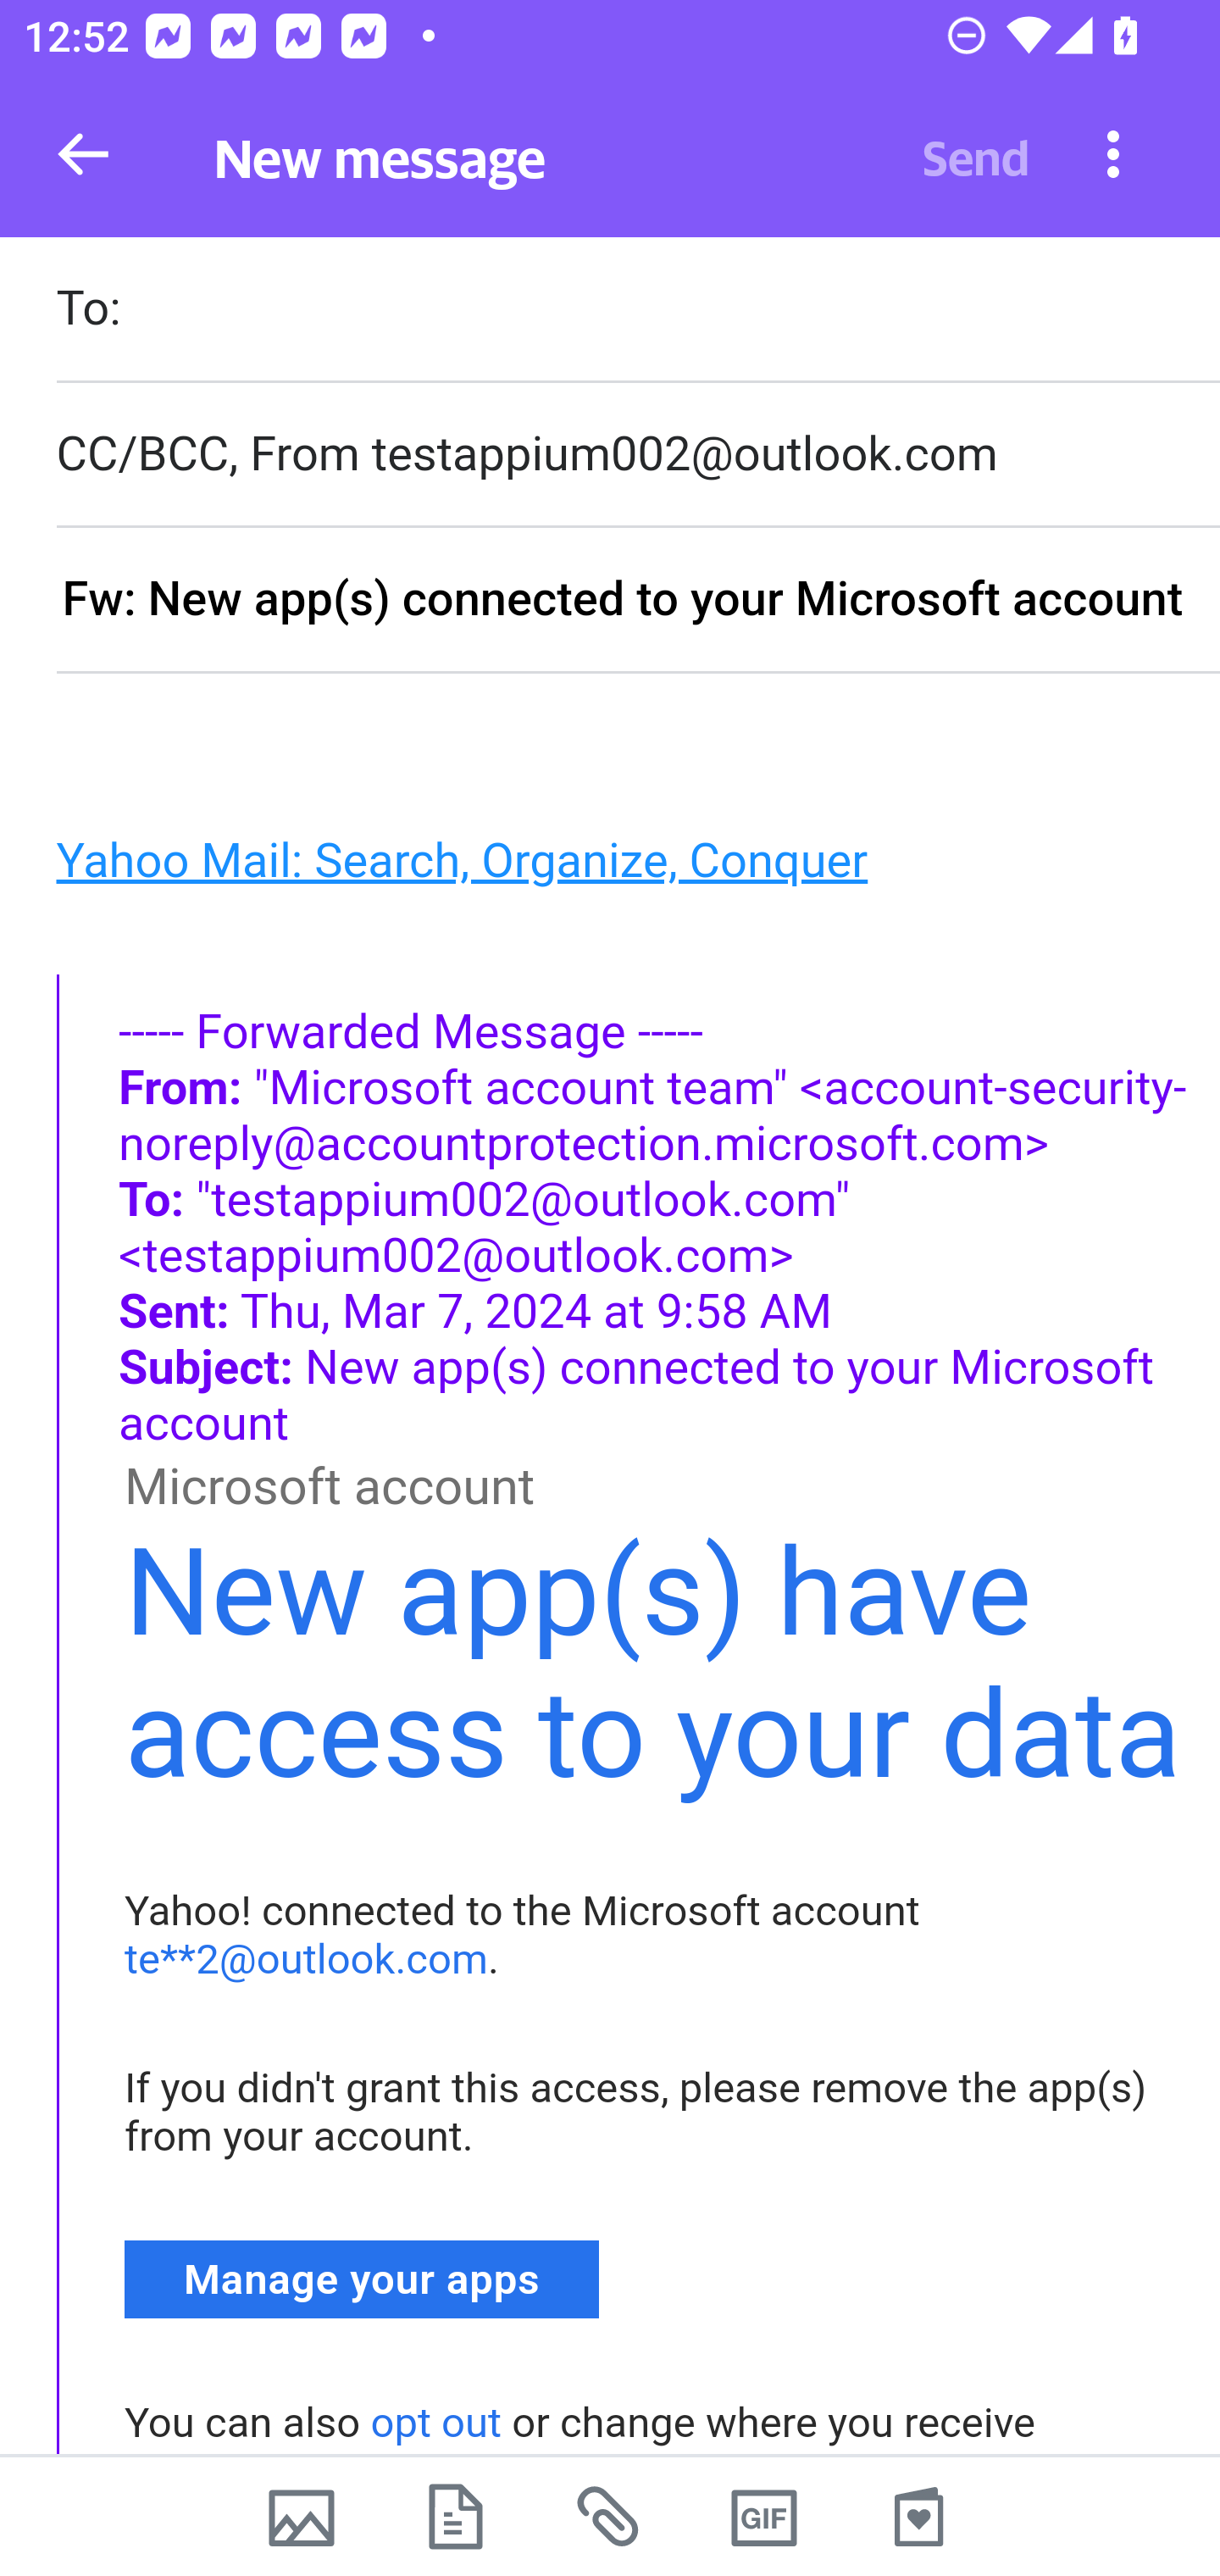 Image resolution: width=1220 pixels, height=2576 pixels. I want to click on More options, so click(1113, 153).